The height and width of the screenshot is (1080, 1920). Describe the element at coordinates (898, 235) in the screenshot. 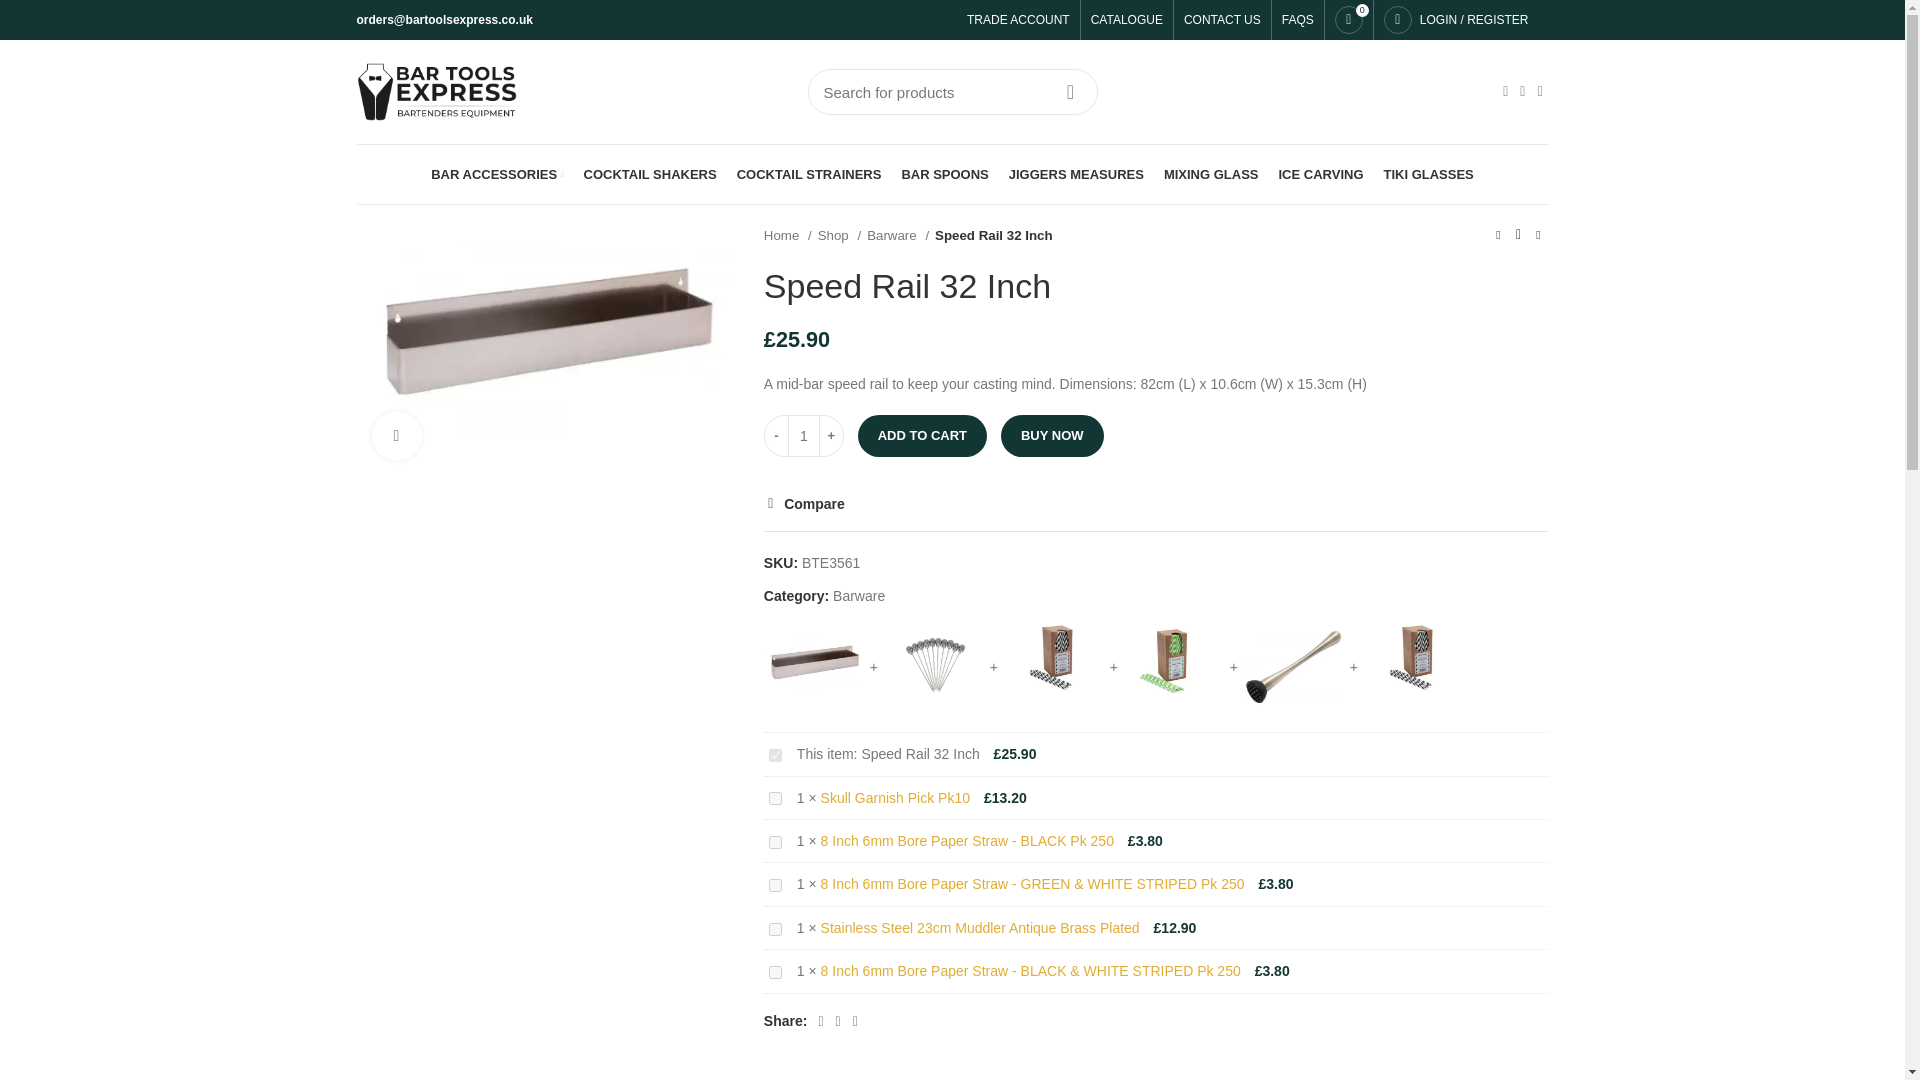

I see `Barware` at that location.